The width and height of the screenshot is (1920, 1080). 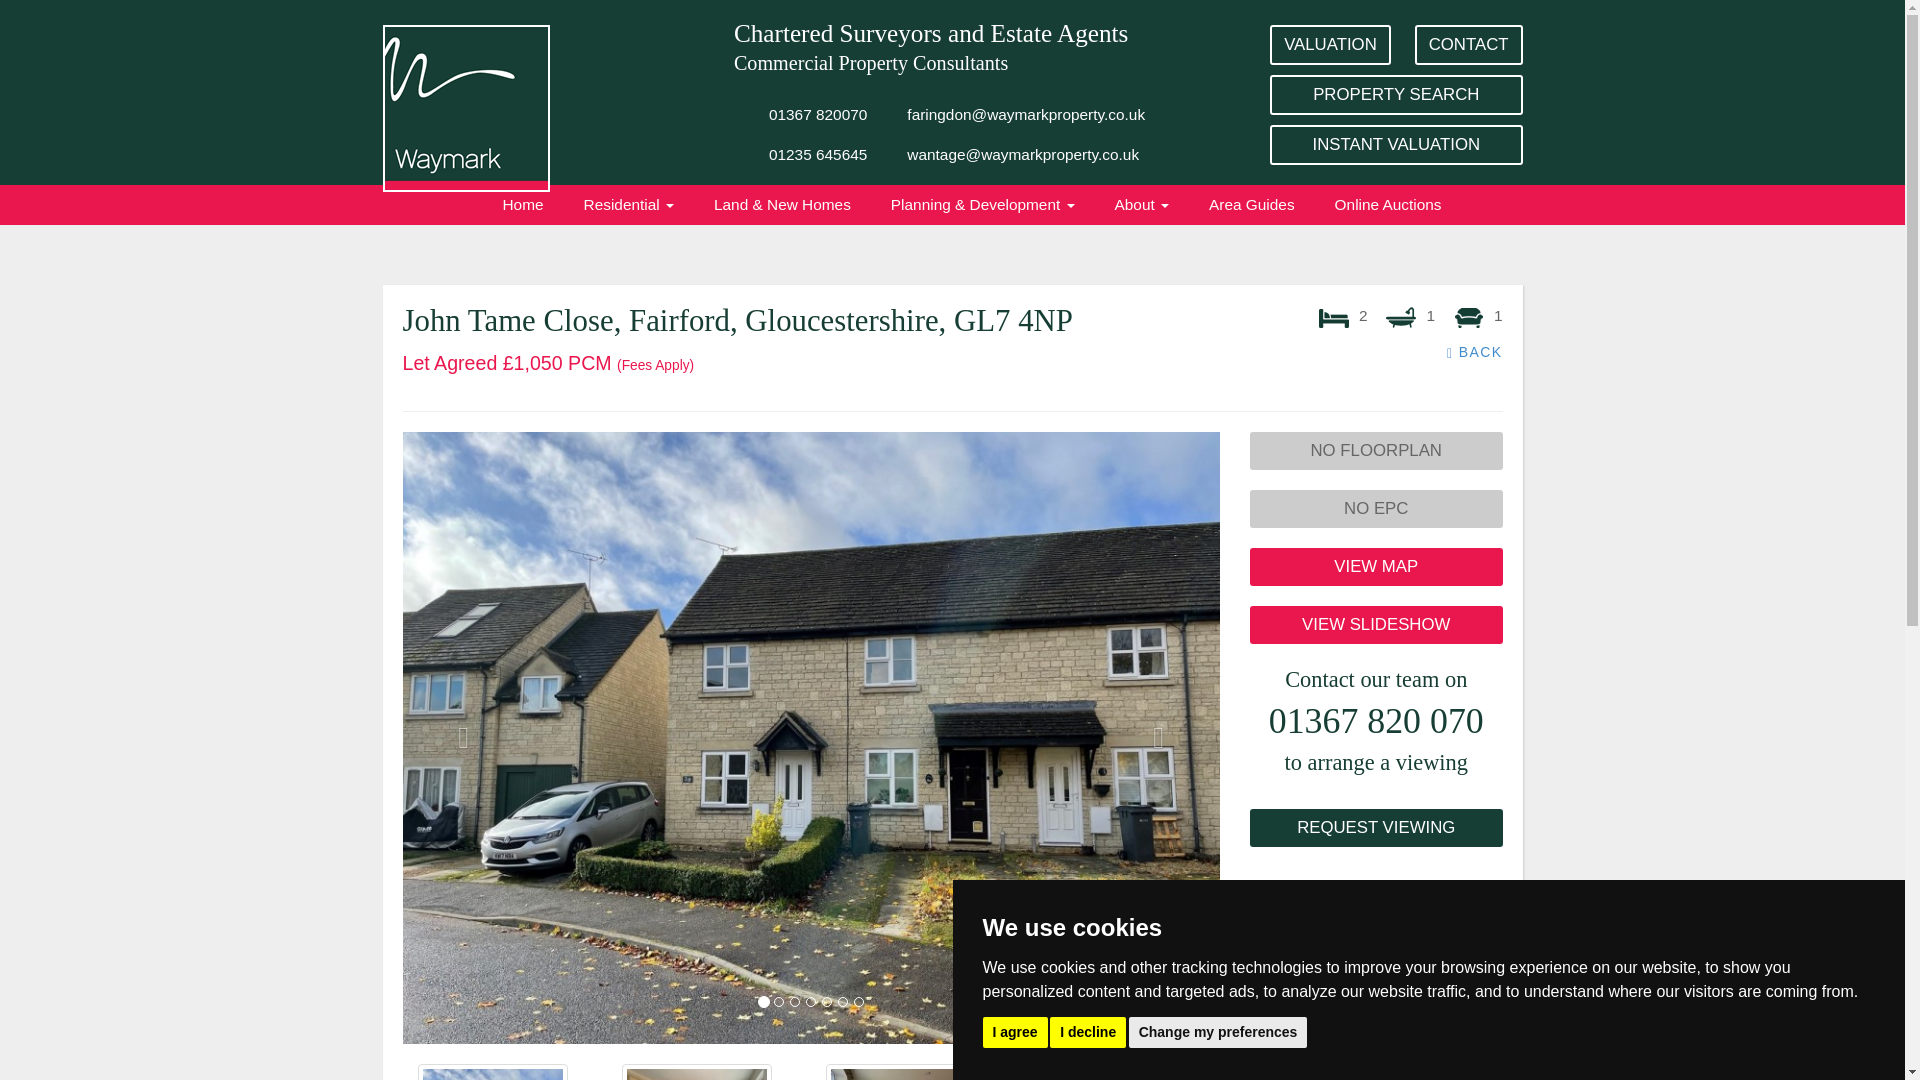 I want to click on Change my preferences, so click(x=1218, y=1031).